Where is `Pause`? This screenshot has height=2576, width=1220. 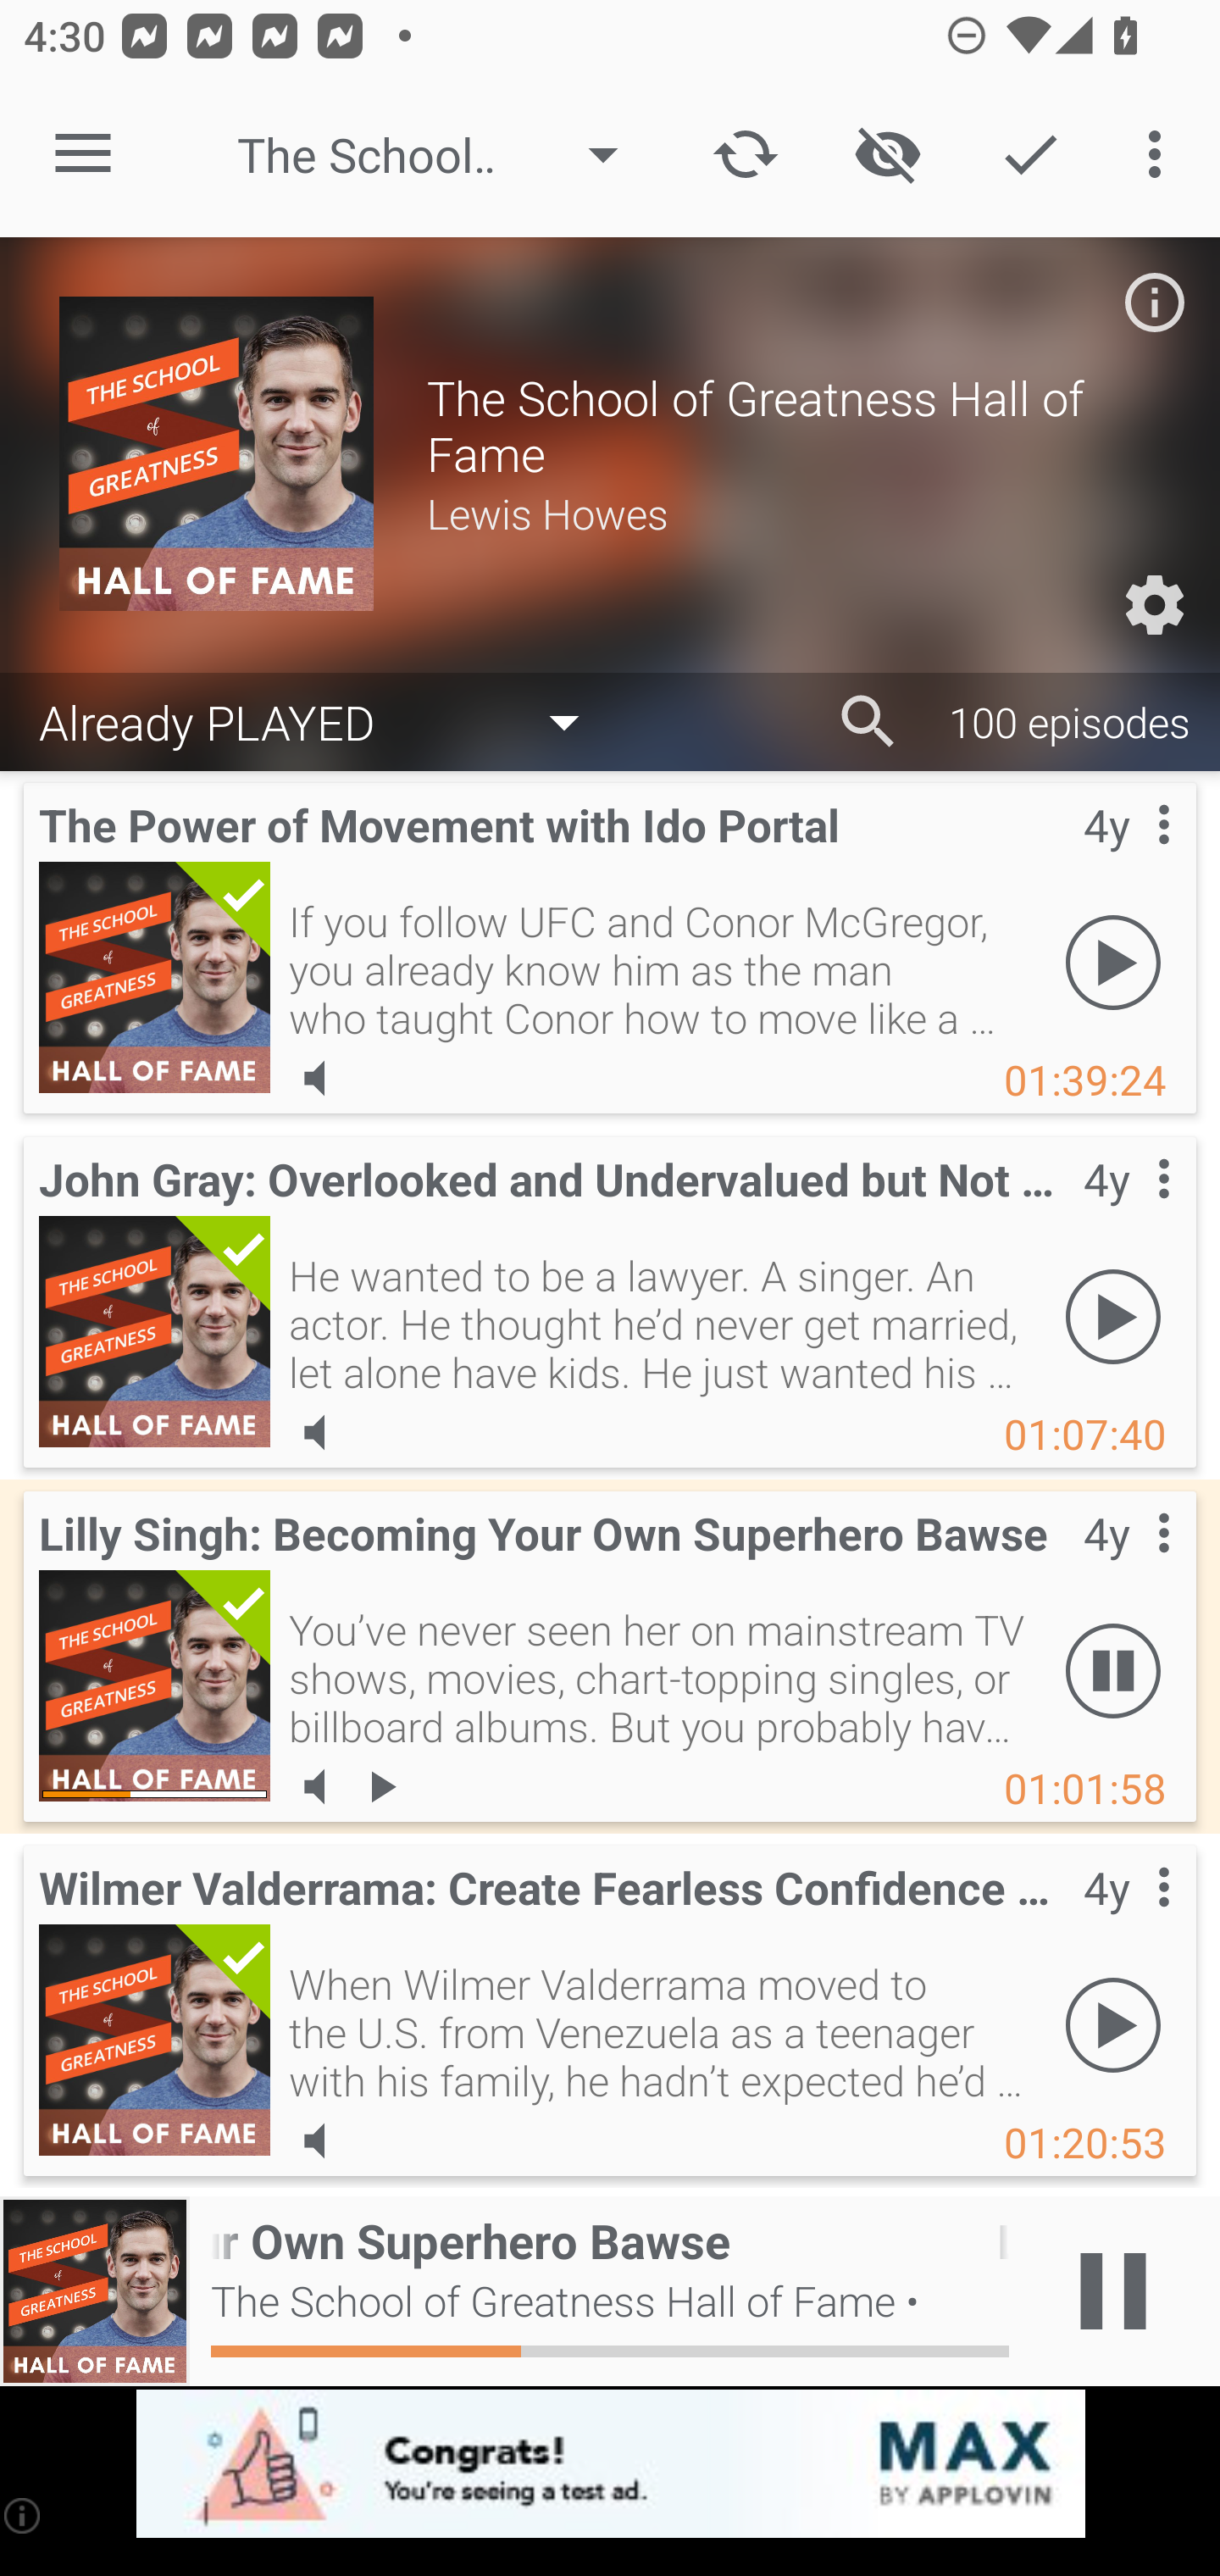 Pause is located at coordinates (1113, 1670).